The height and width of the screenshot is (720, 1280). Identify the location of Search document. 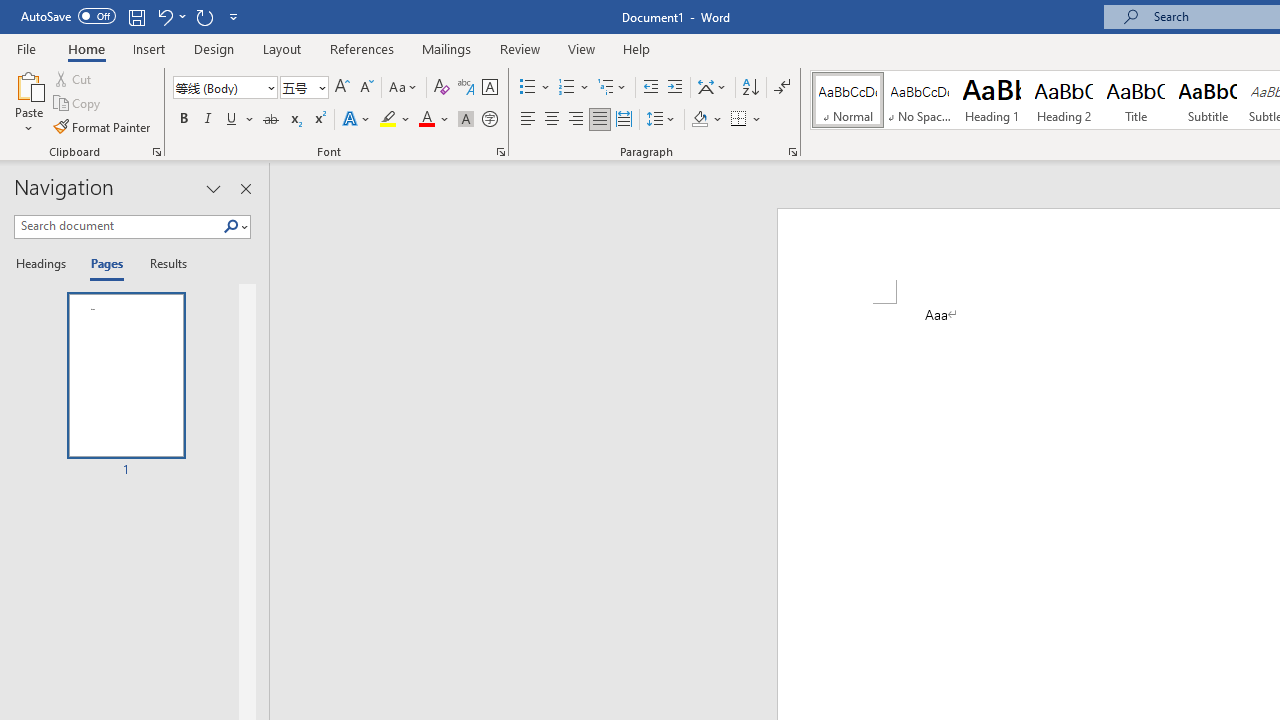
(118, 226).